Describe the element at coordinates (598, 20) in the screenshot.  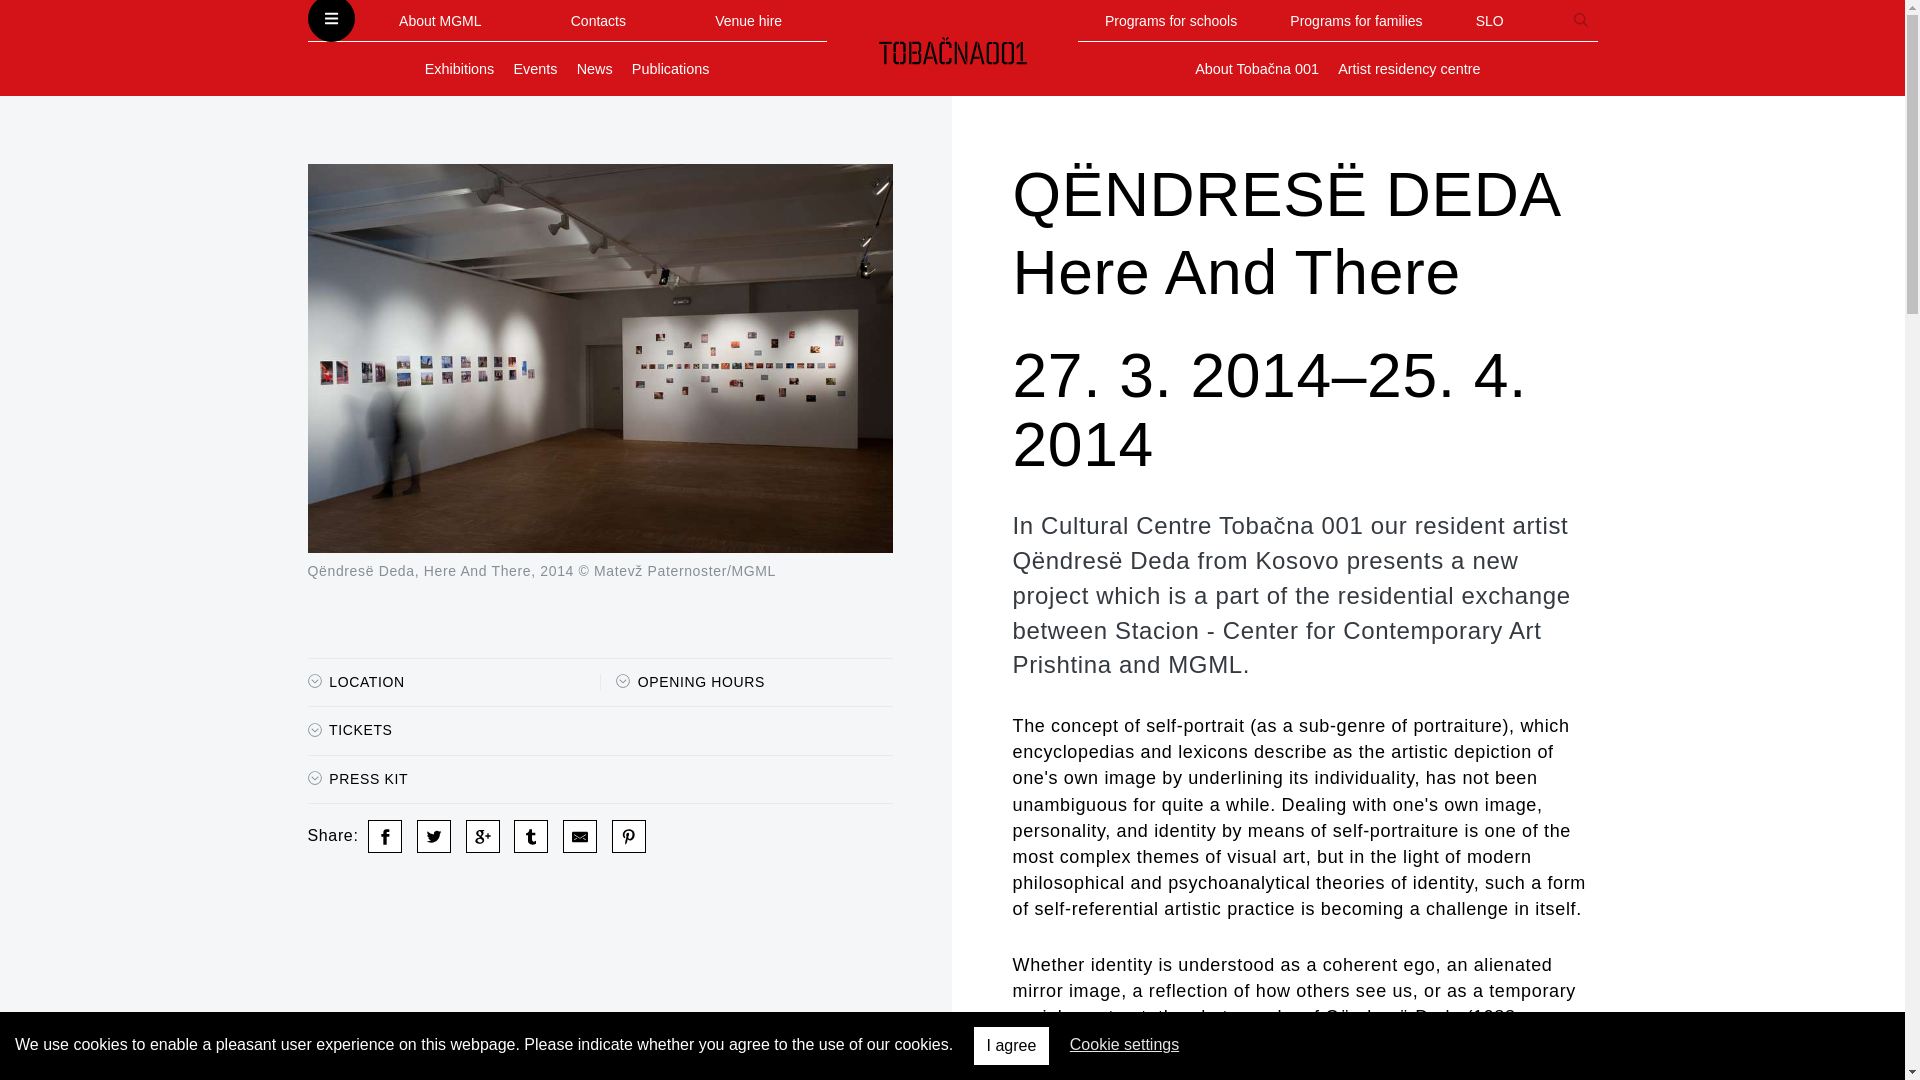
I see `Contacts` at that location.